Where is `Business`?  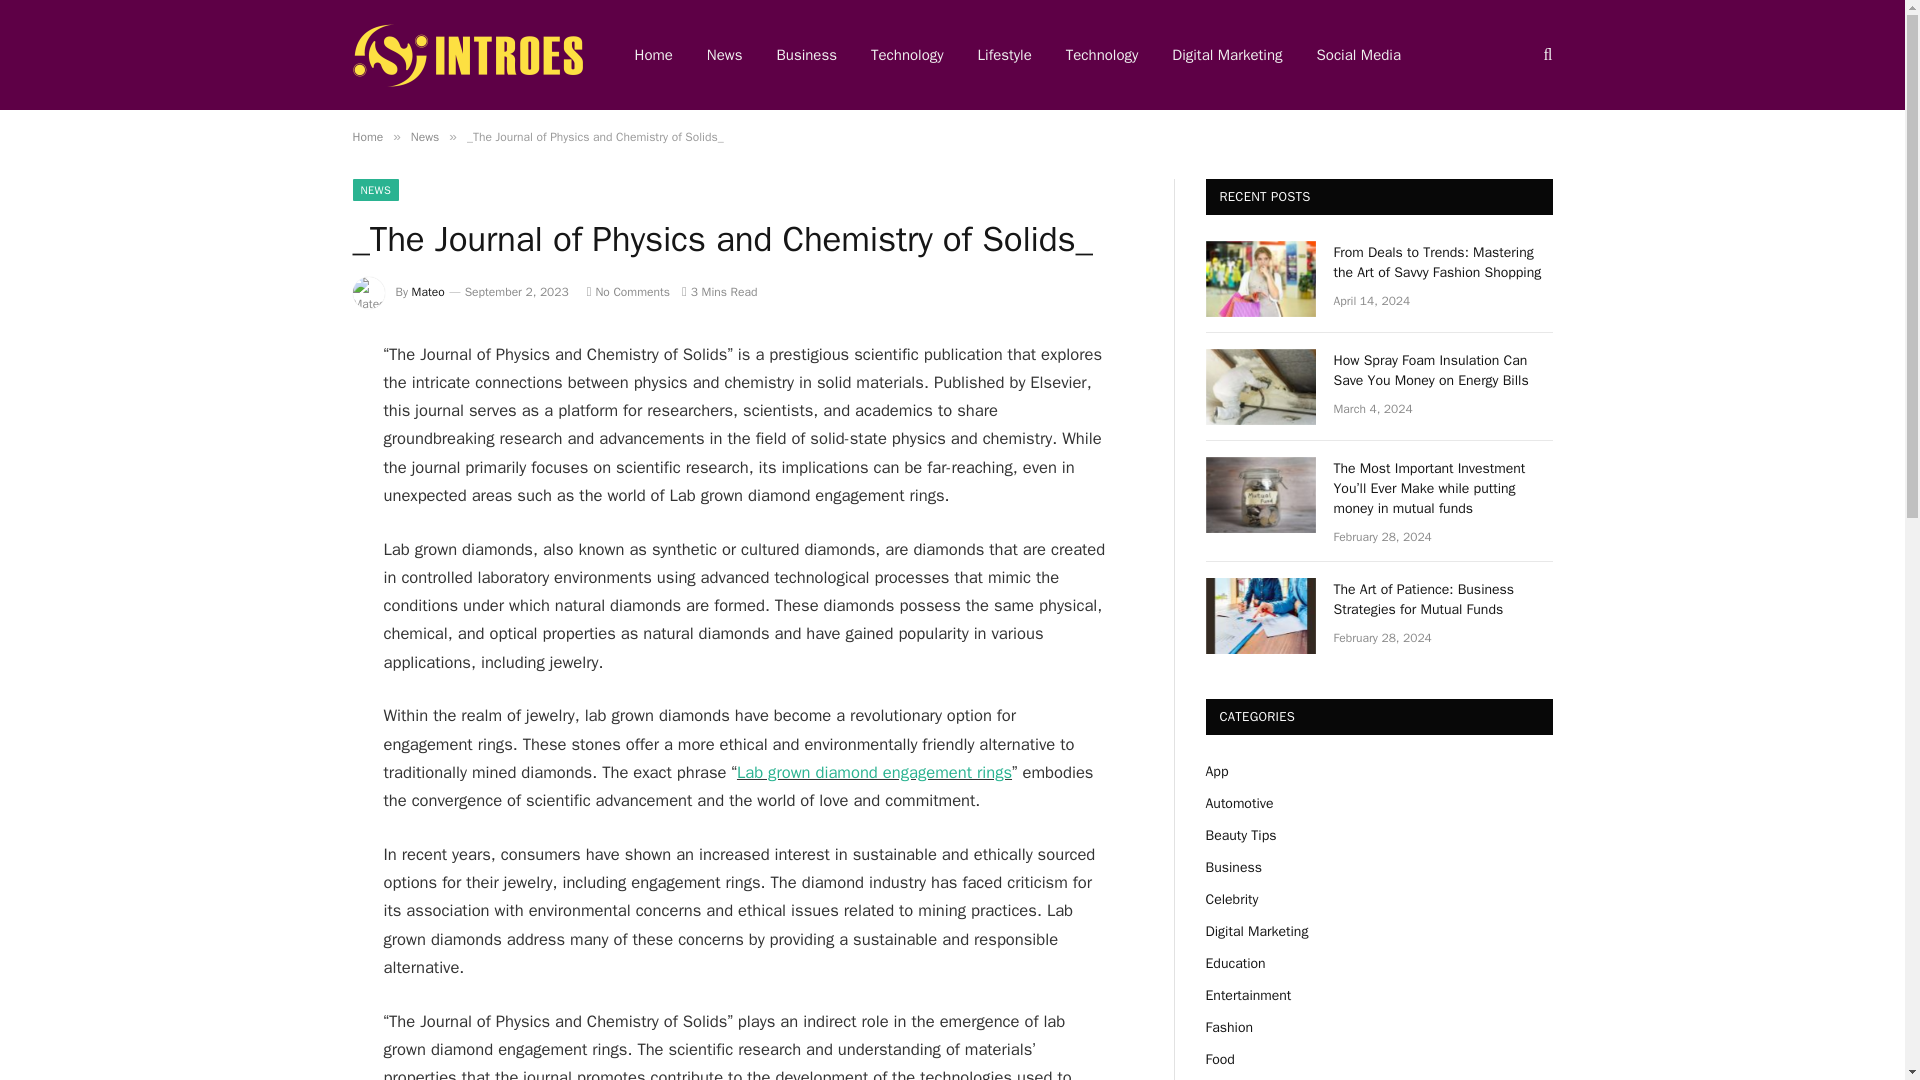 Business is located at coordinates (1233, 866).